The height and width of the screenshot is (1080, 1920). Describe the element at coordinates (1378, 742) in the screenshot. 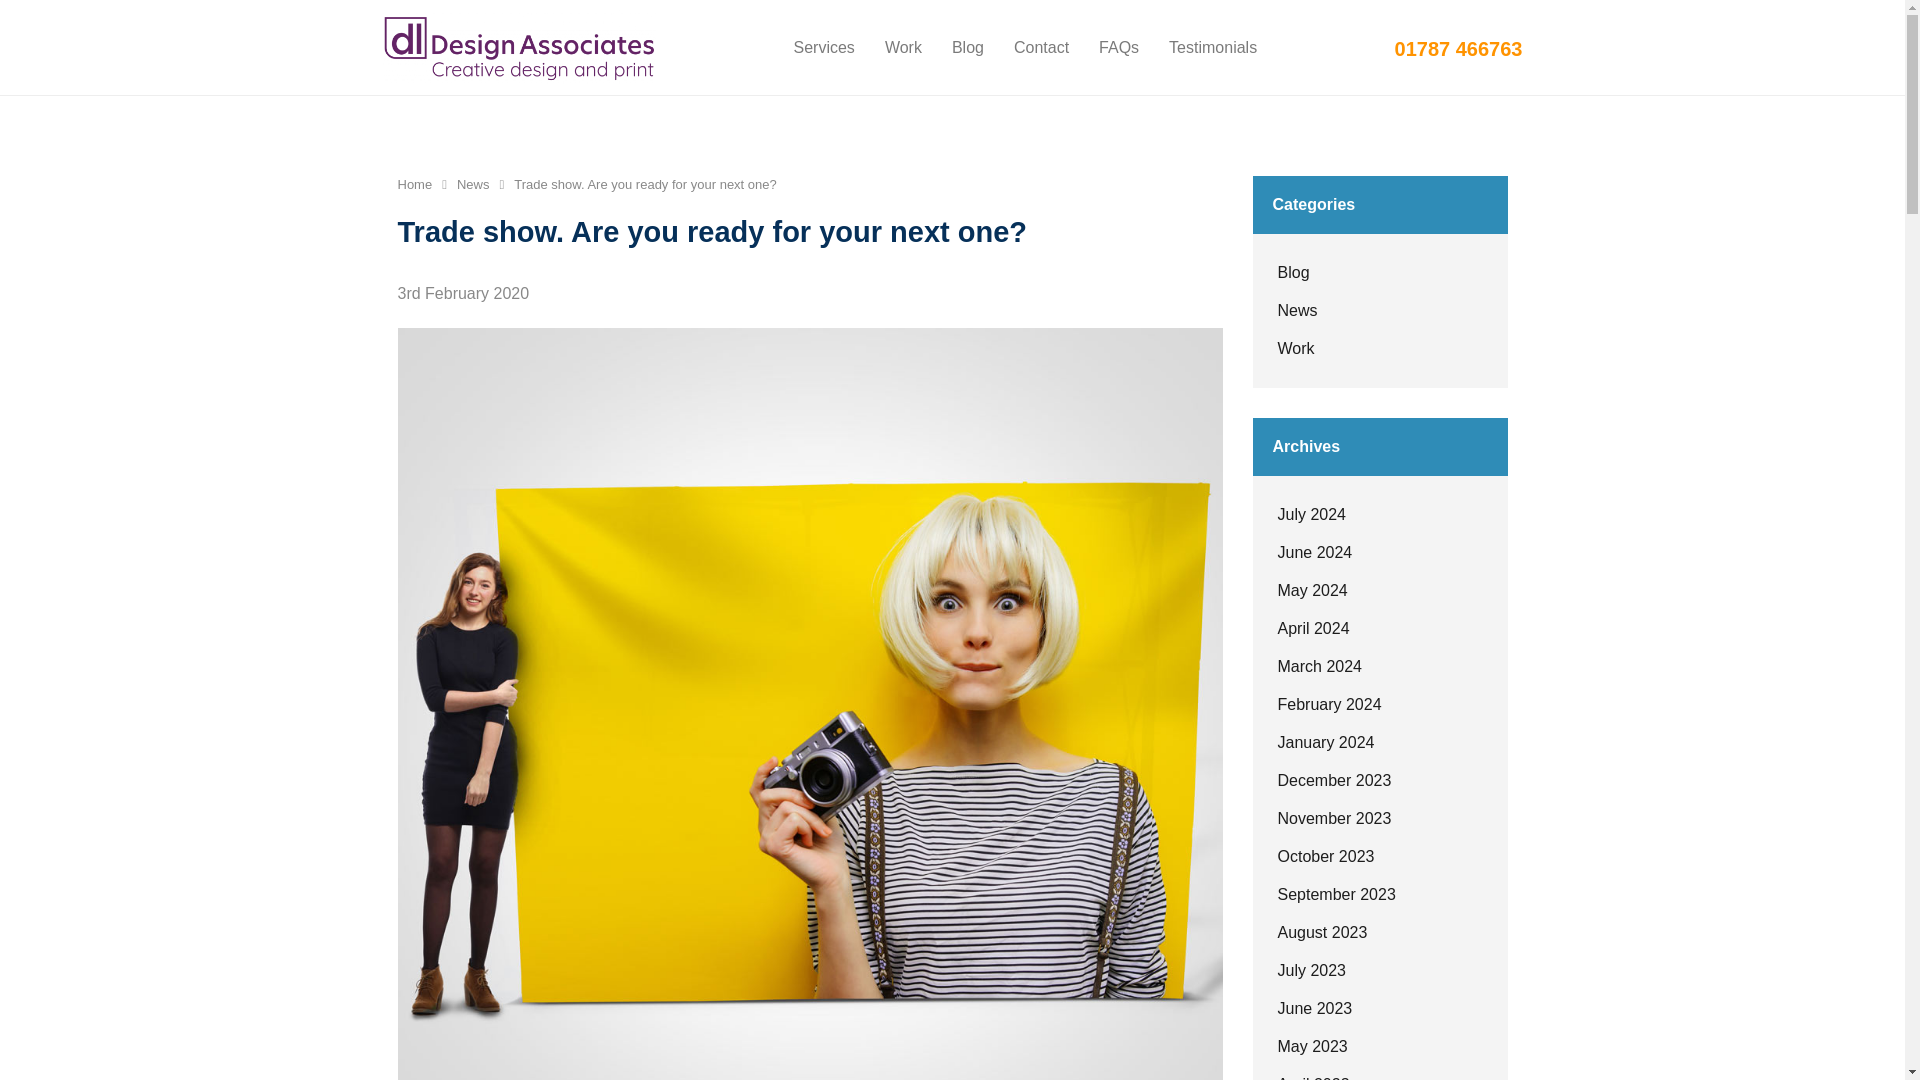

I see `January 2024` at that location.